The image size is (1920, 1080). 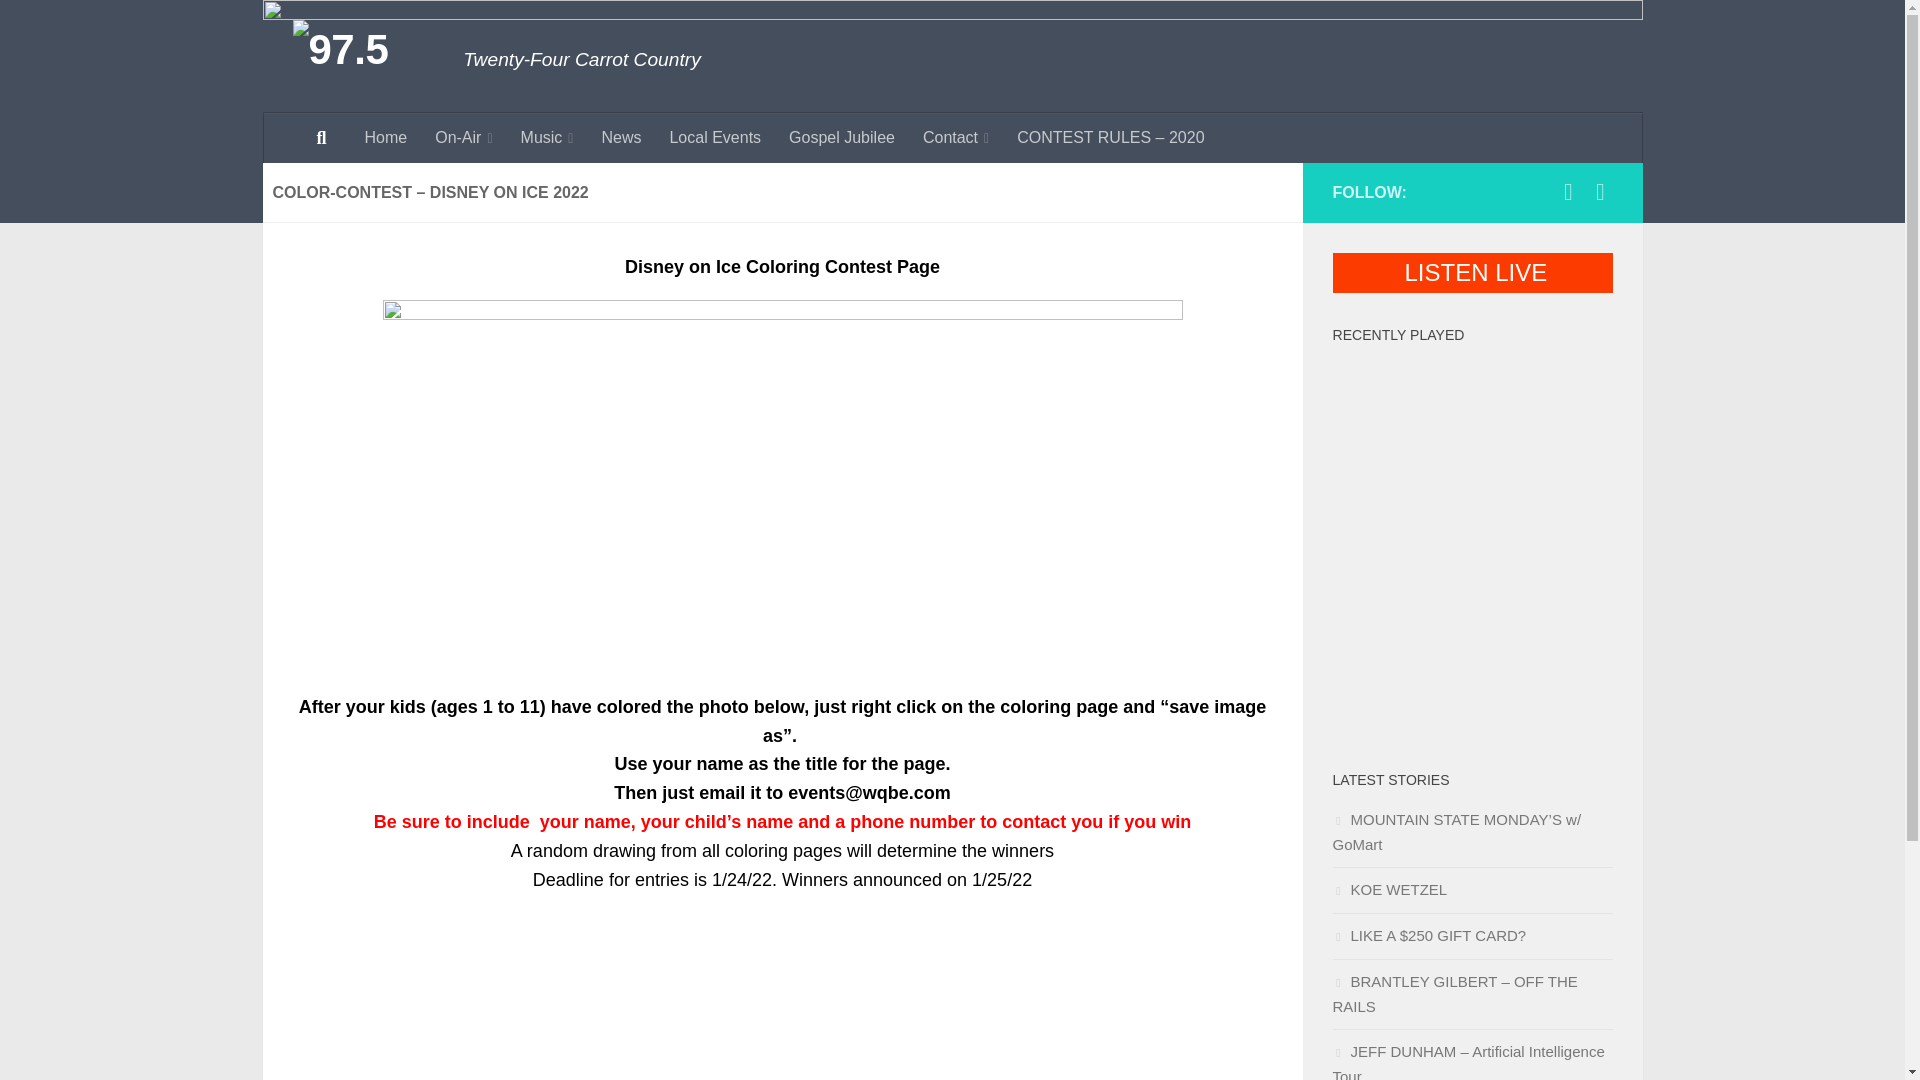 What do you see at coordinates (620, 138) in the screenshot?
I see `News` at bounding box center [620, 138].